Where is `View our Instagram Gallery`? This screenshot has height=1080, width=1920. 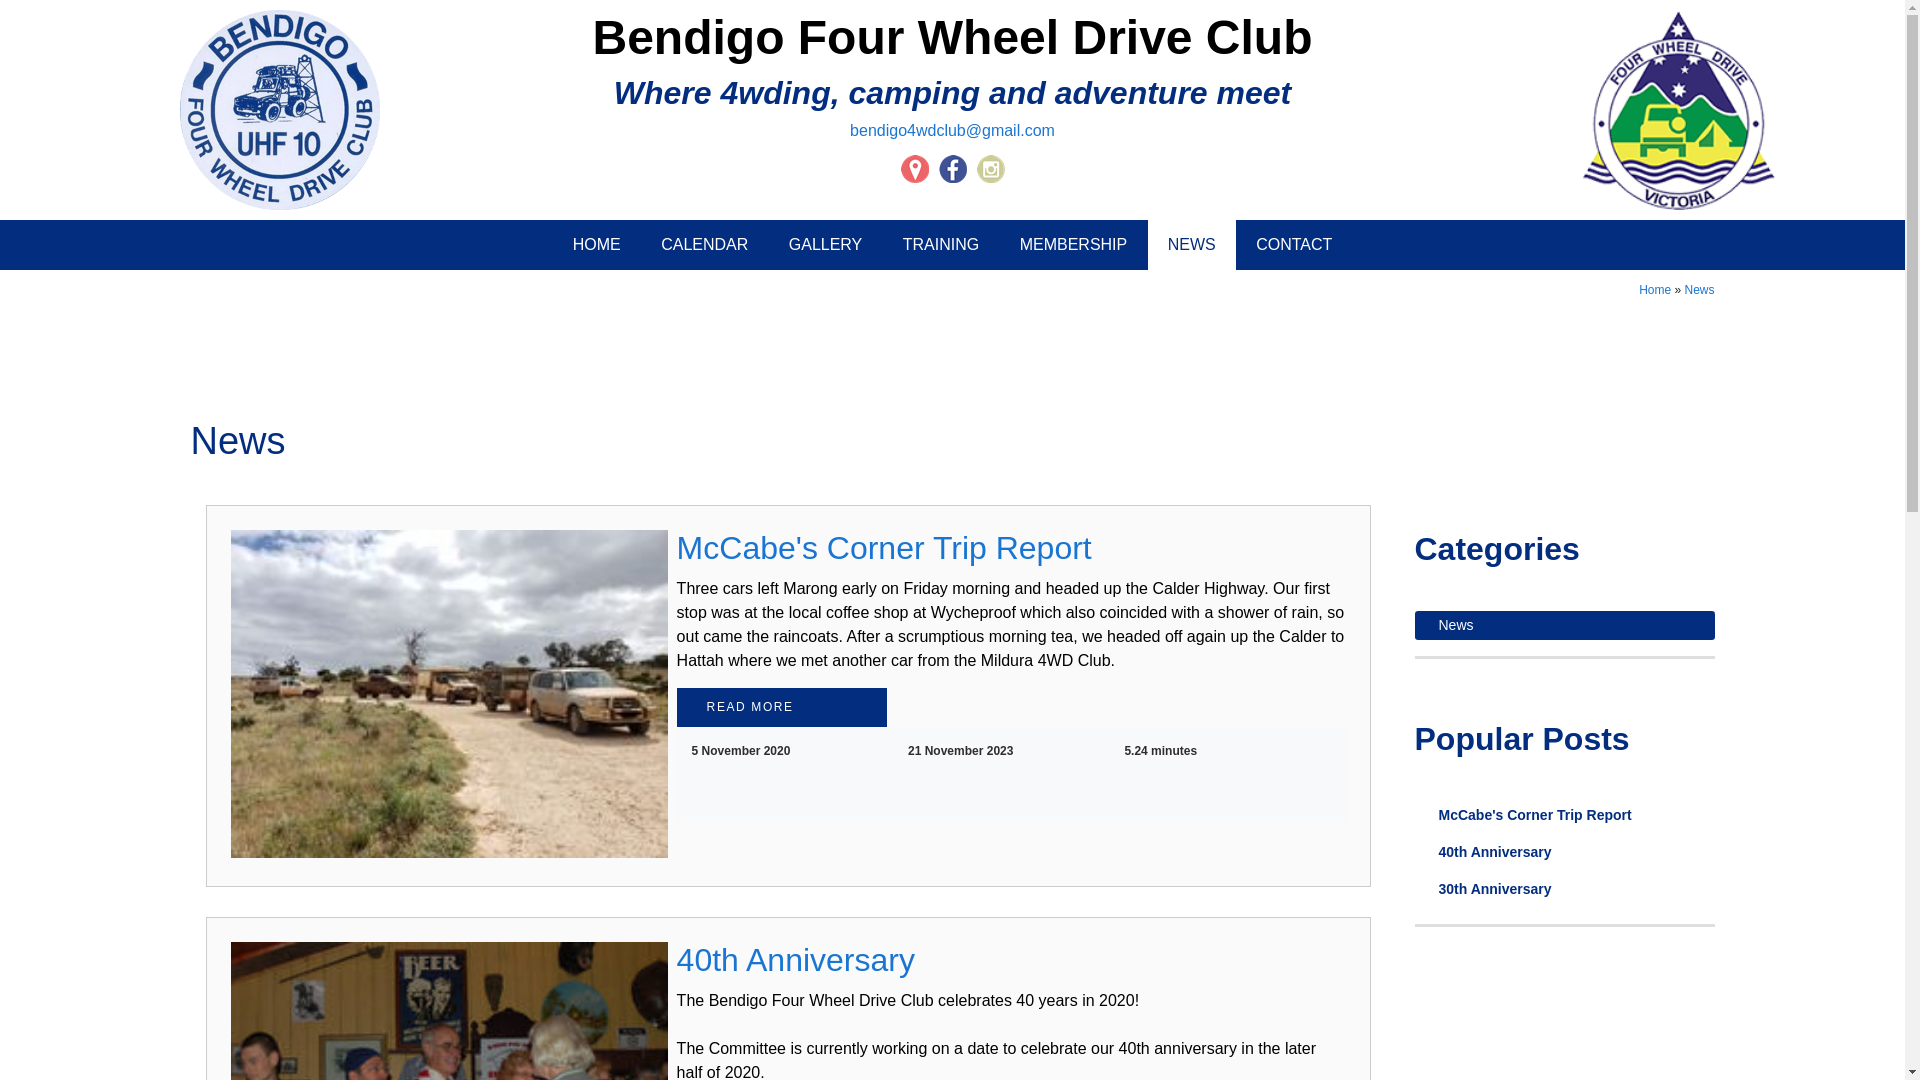 View our Instagram Gallery is located at coordinates (990, 169).